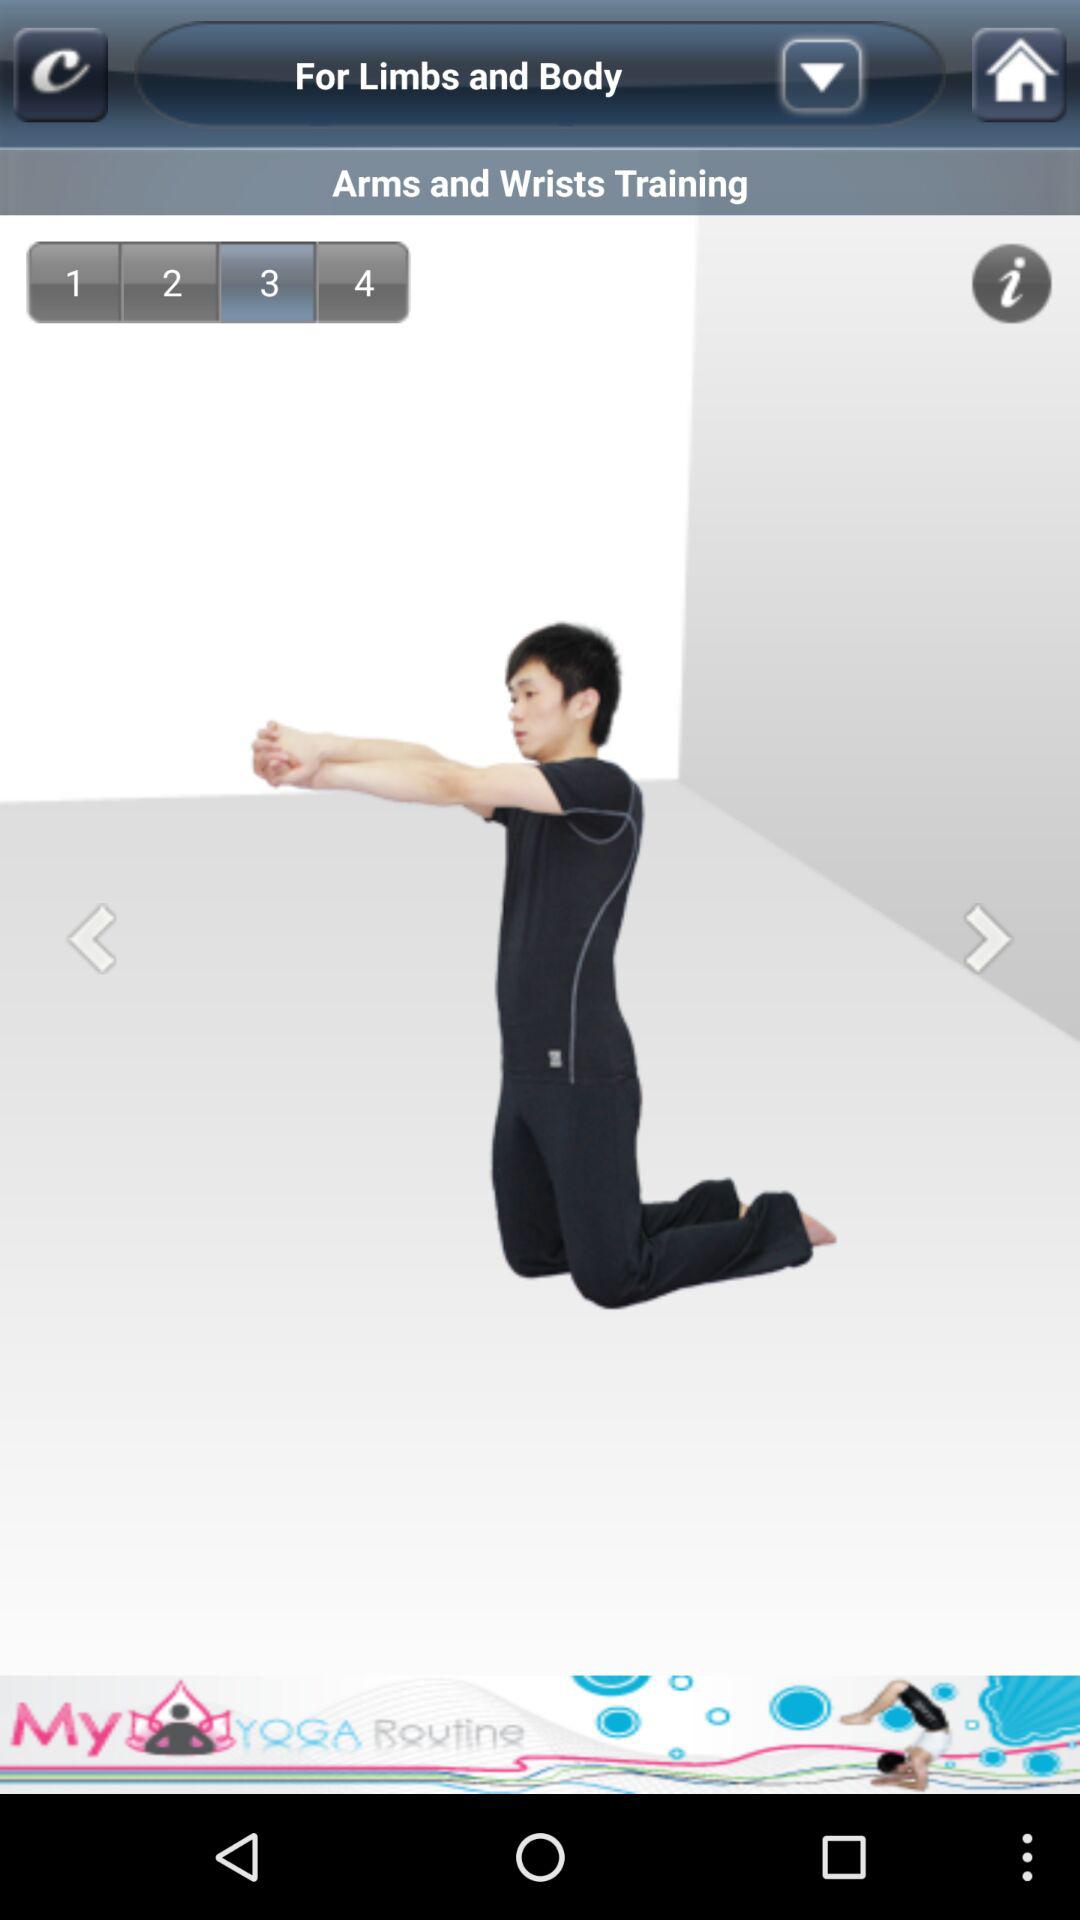 This screenshot has height=1920, width=1080. What do you see at coordinates (172, 282) in the screenshot?
I see `tap the 2 app` at bounding box center [172, 282].